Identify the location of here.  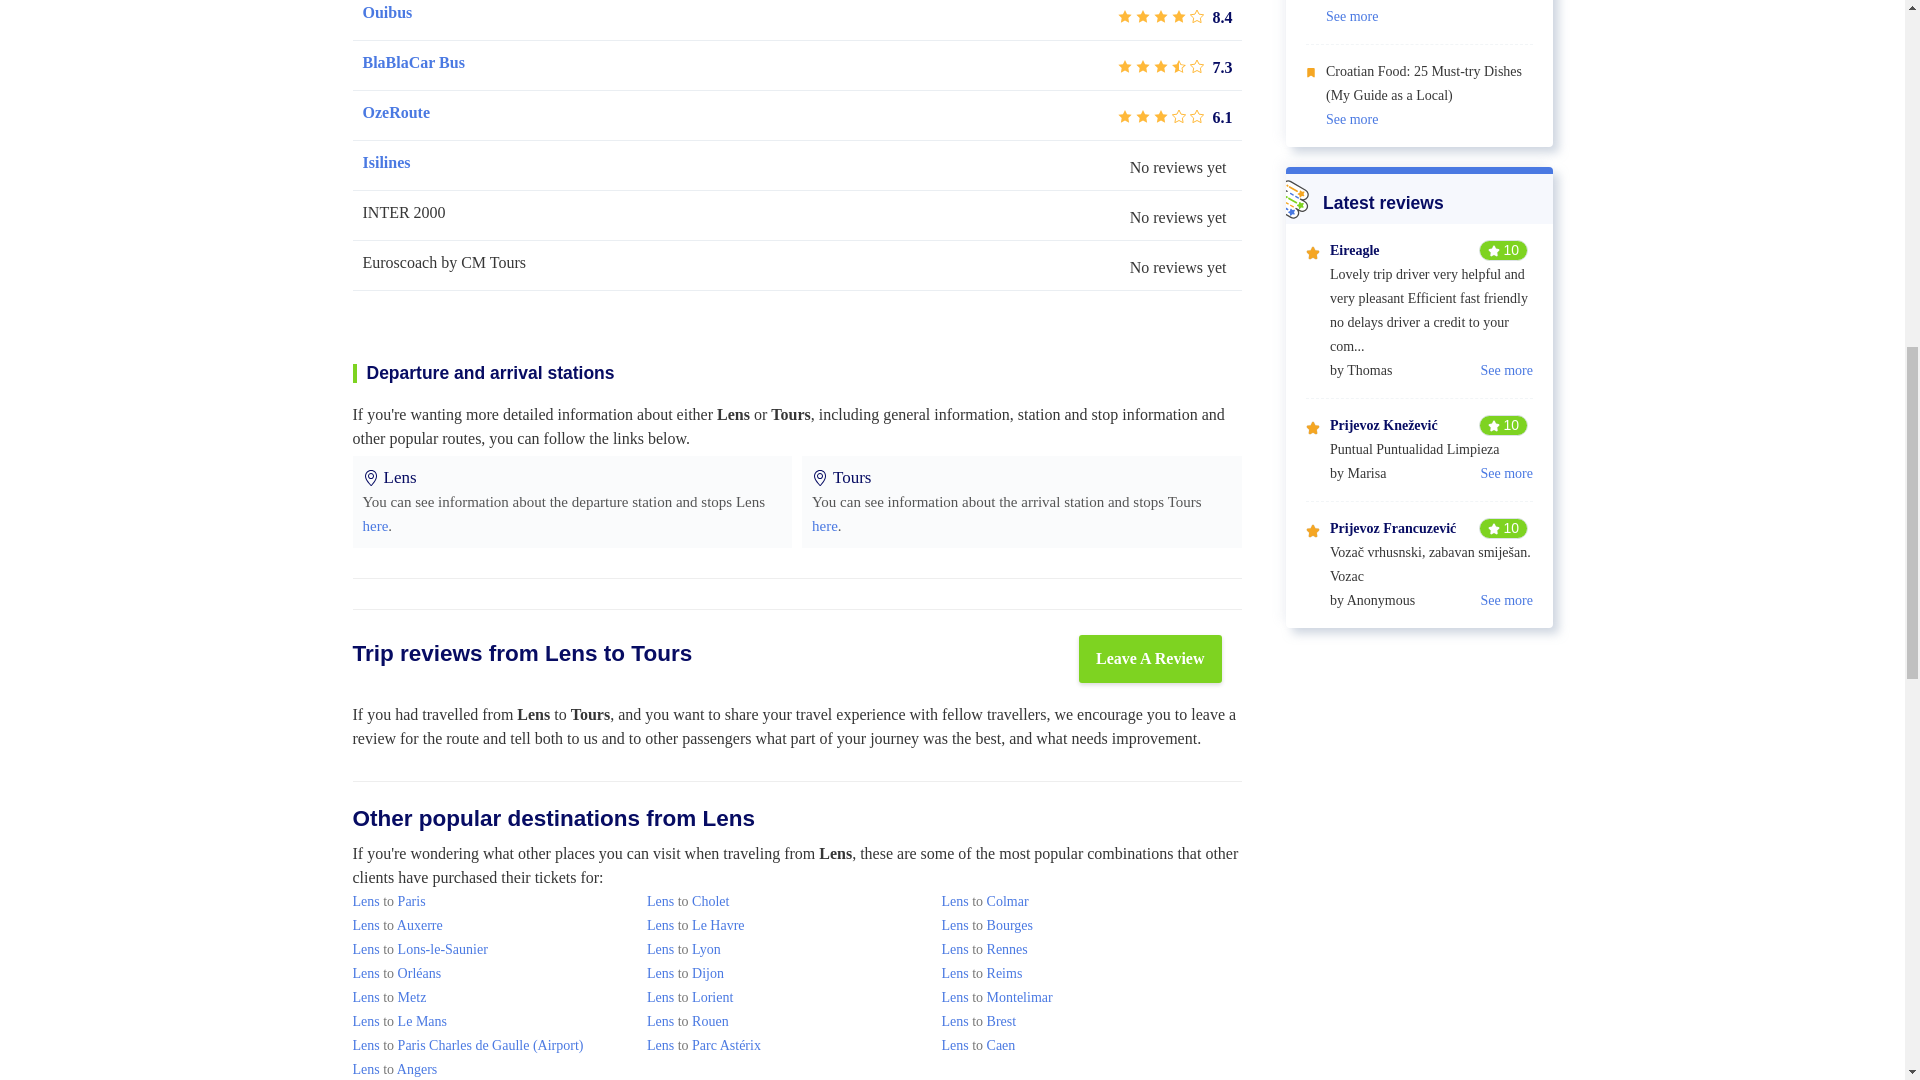
(374, 526).